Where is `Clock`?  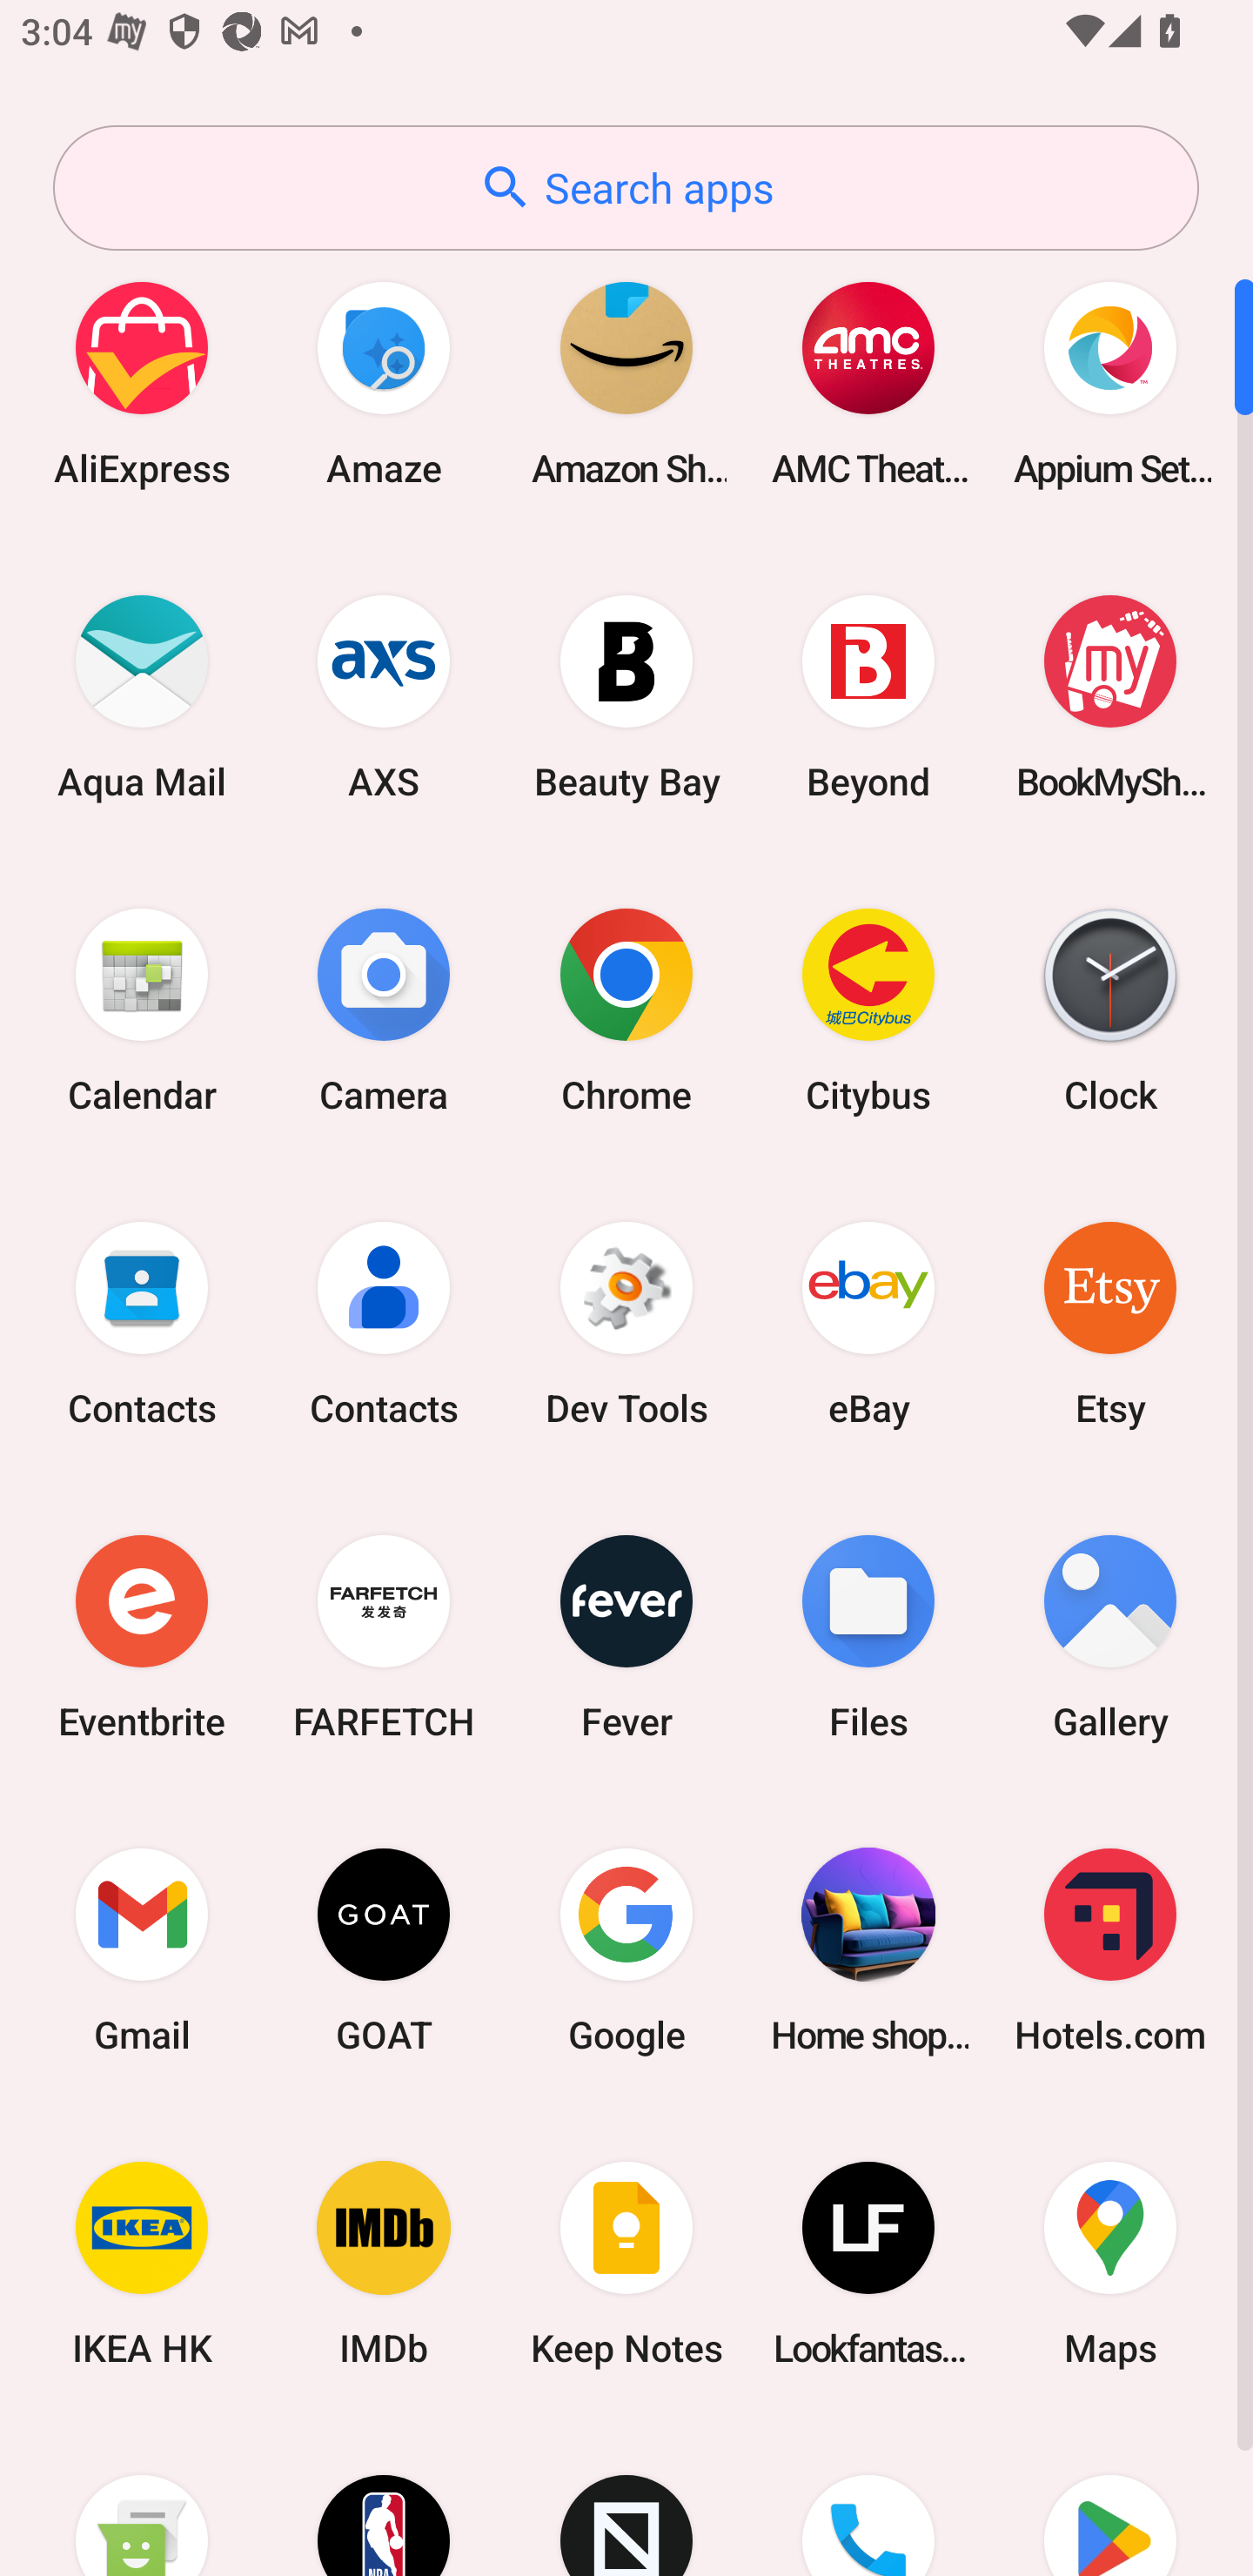 Clock is located at coordinates (1110, 1010).